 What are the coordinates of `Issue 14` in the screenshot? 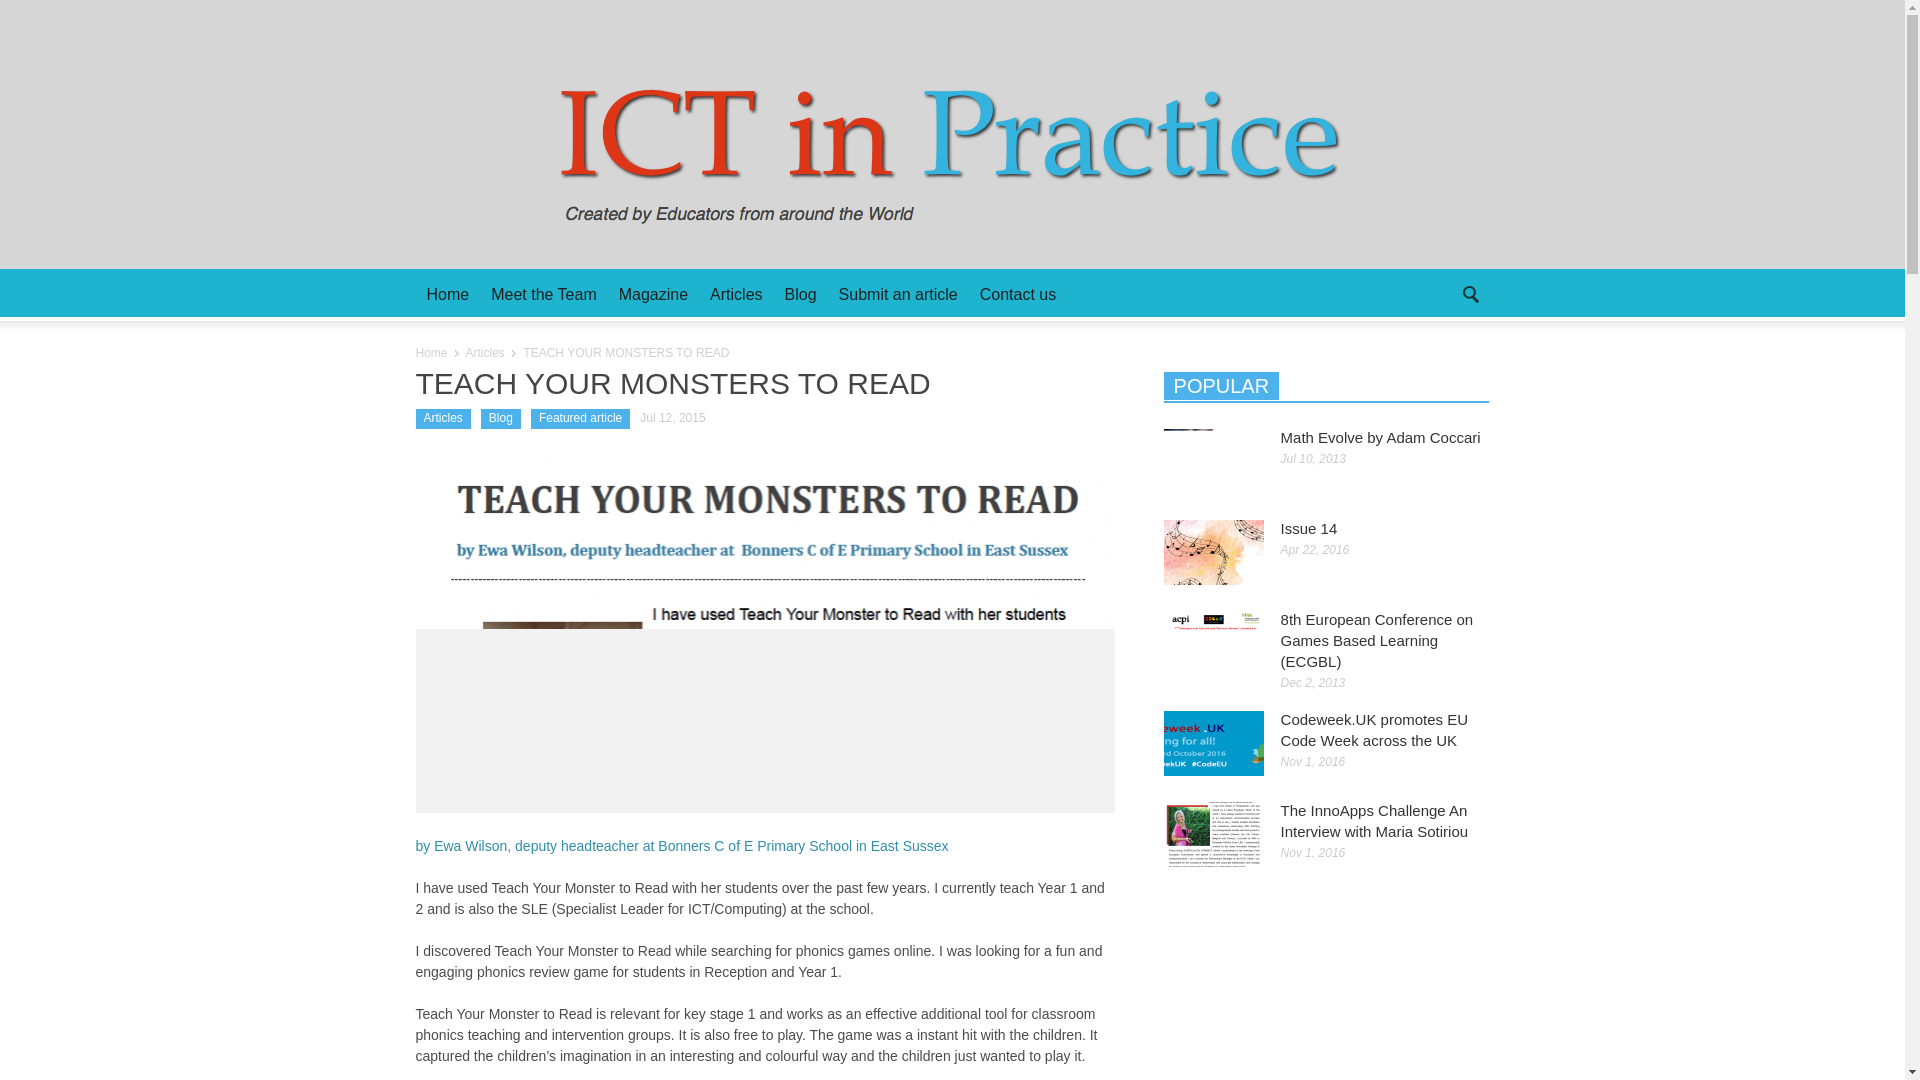 It's located at (1309, 528).